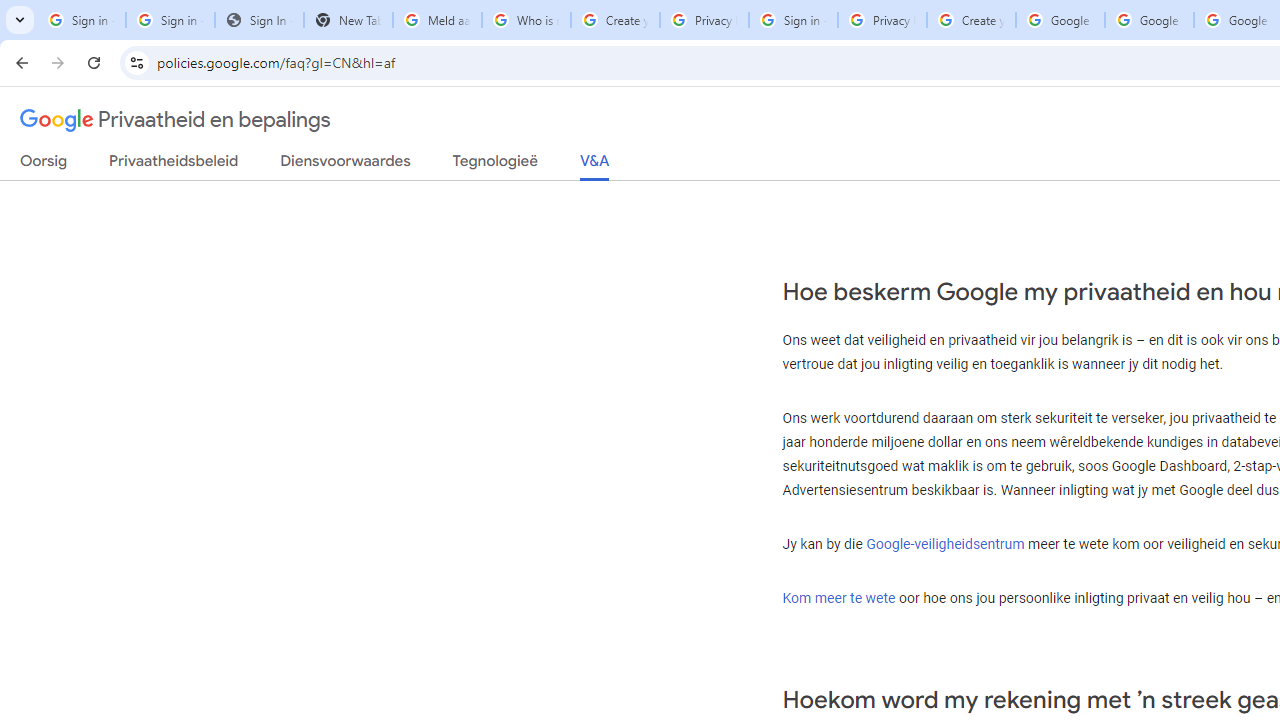  I want to click on Privaatheidsbeleid, so click(174, 165).